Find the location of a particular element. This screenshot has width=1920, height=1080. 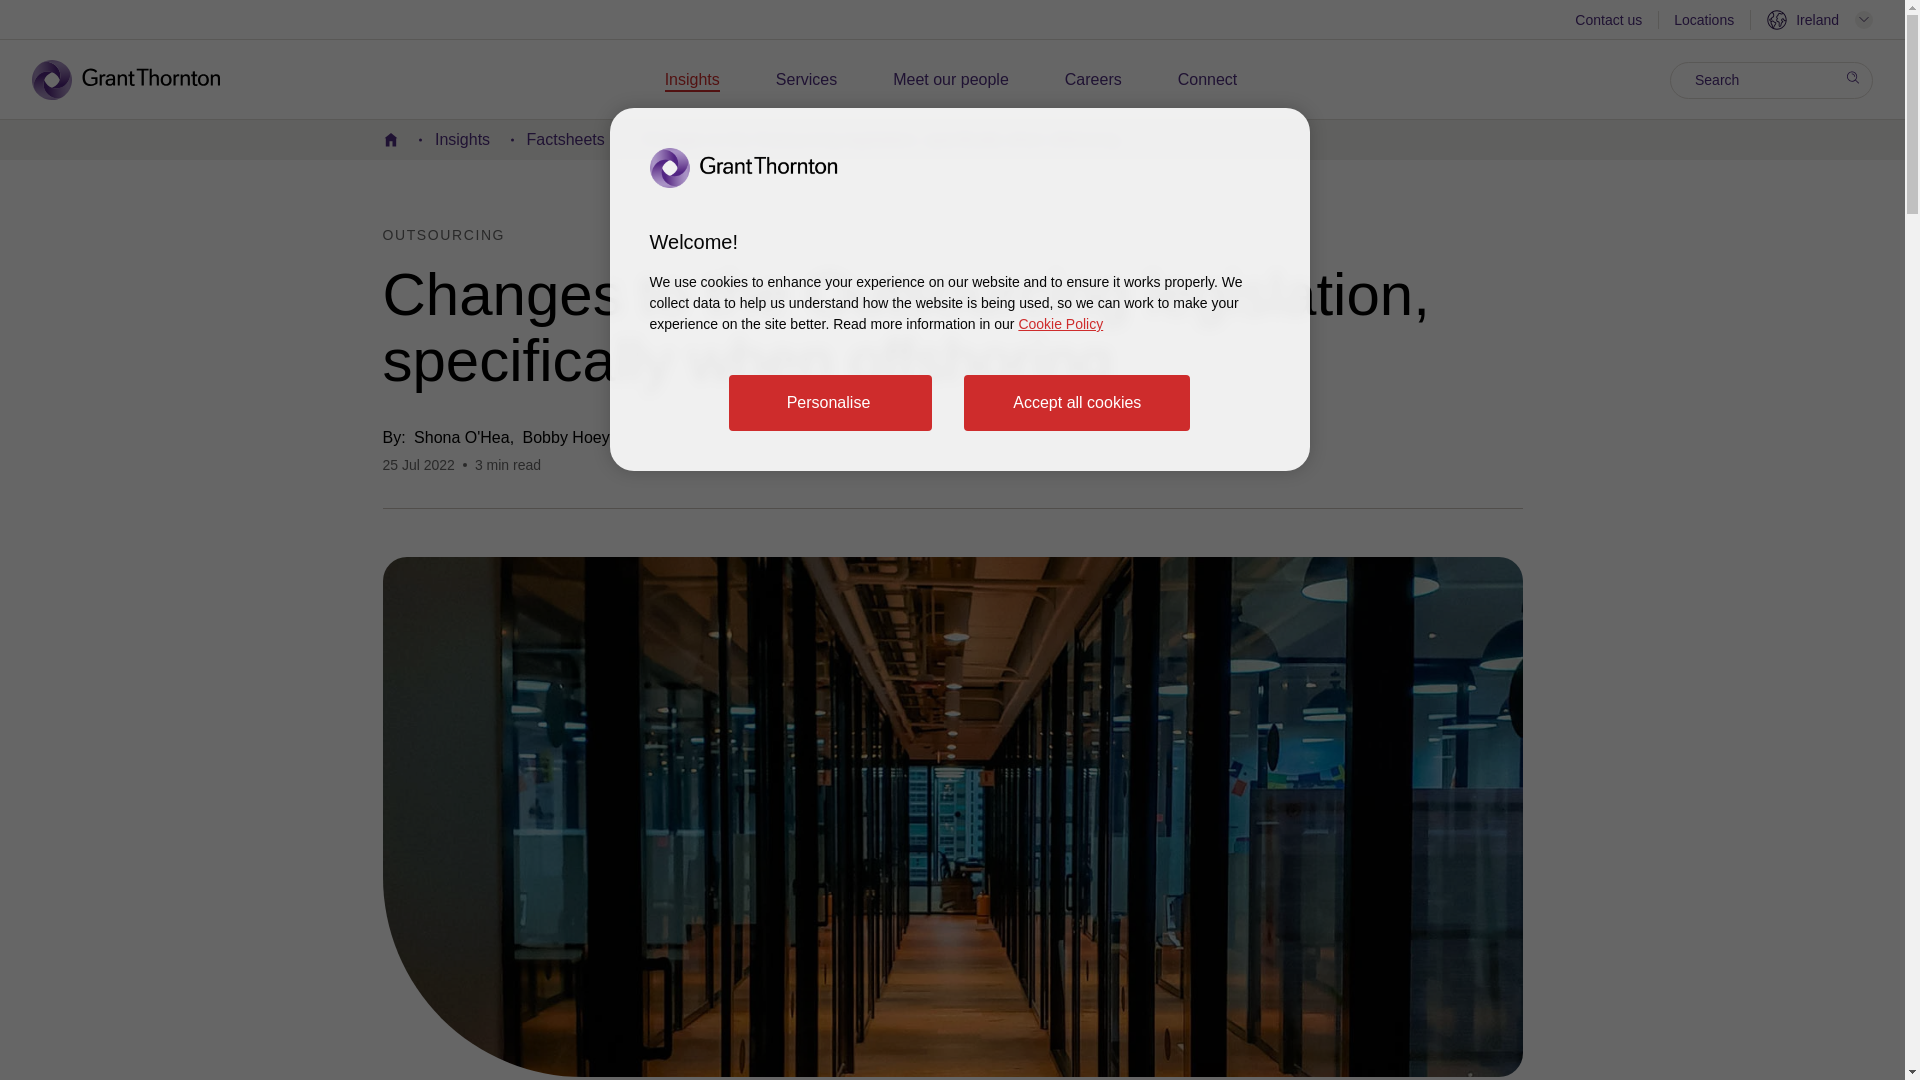

logo is located at coordinates (140, 80).